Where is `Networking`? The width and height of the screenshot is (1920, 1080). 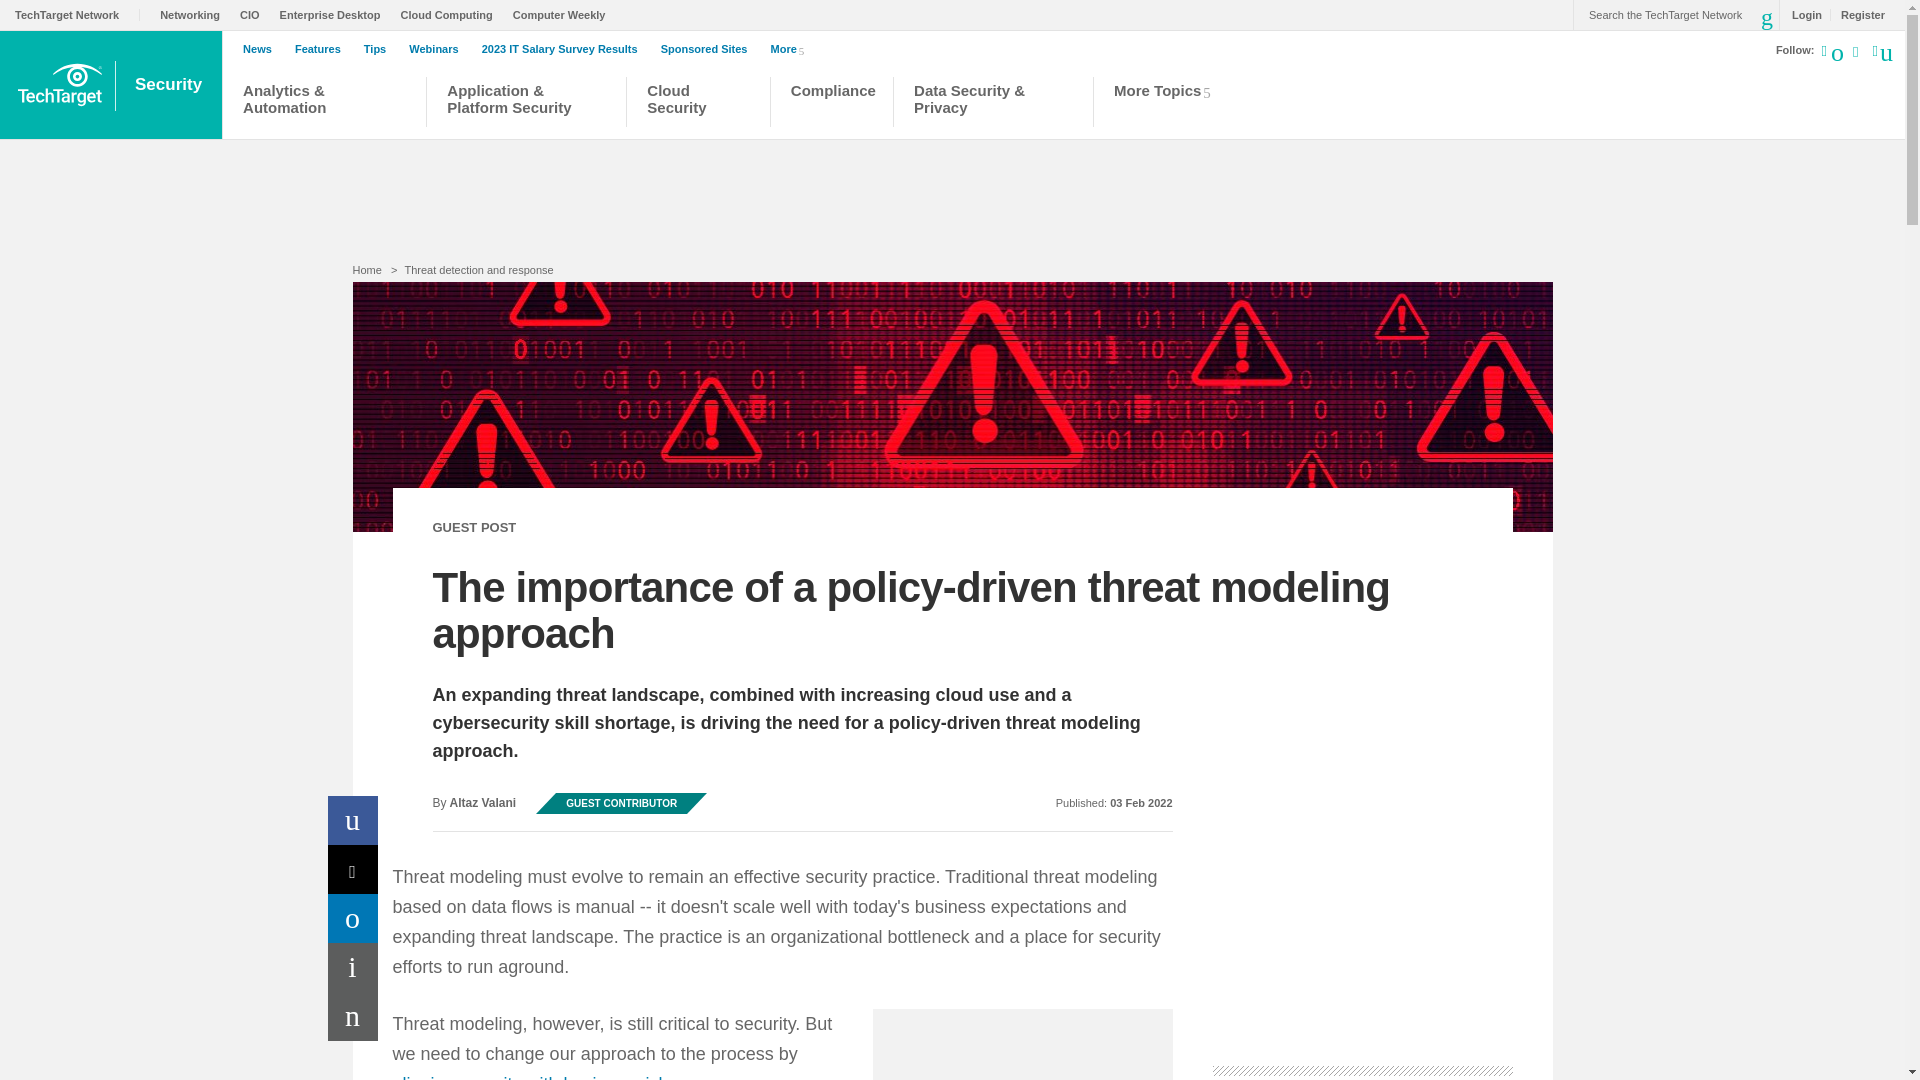 Networking is located at coordinates (194, 14).